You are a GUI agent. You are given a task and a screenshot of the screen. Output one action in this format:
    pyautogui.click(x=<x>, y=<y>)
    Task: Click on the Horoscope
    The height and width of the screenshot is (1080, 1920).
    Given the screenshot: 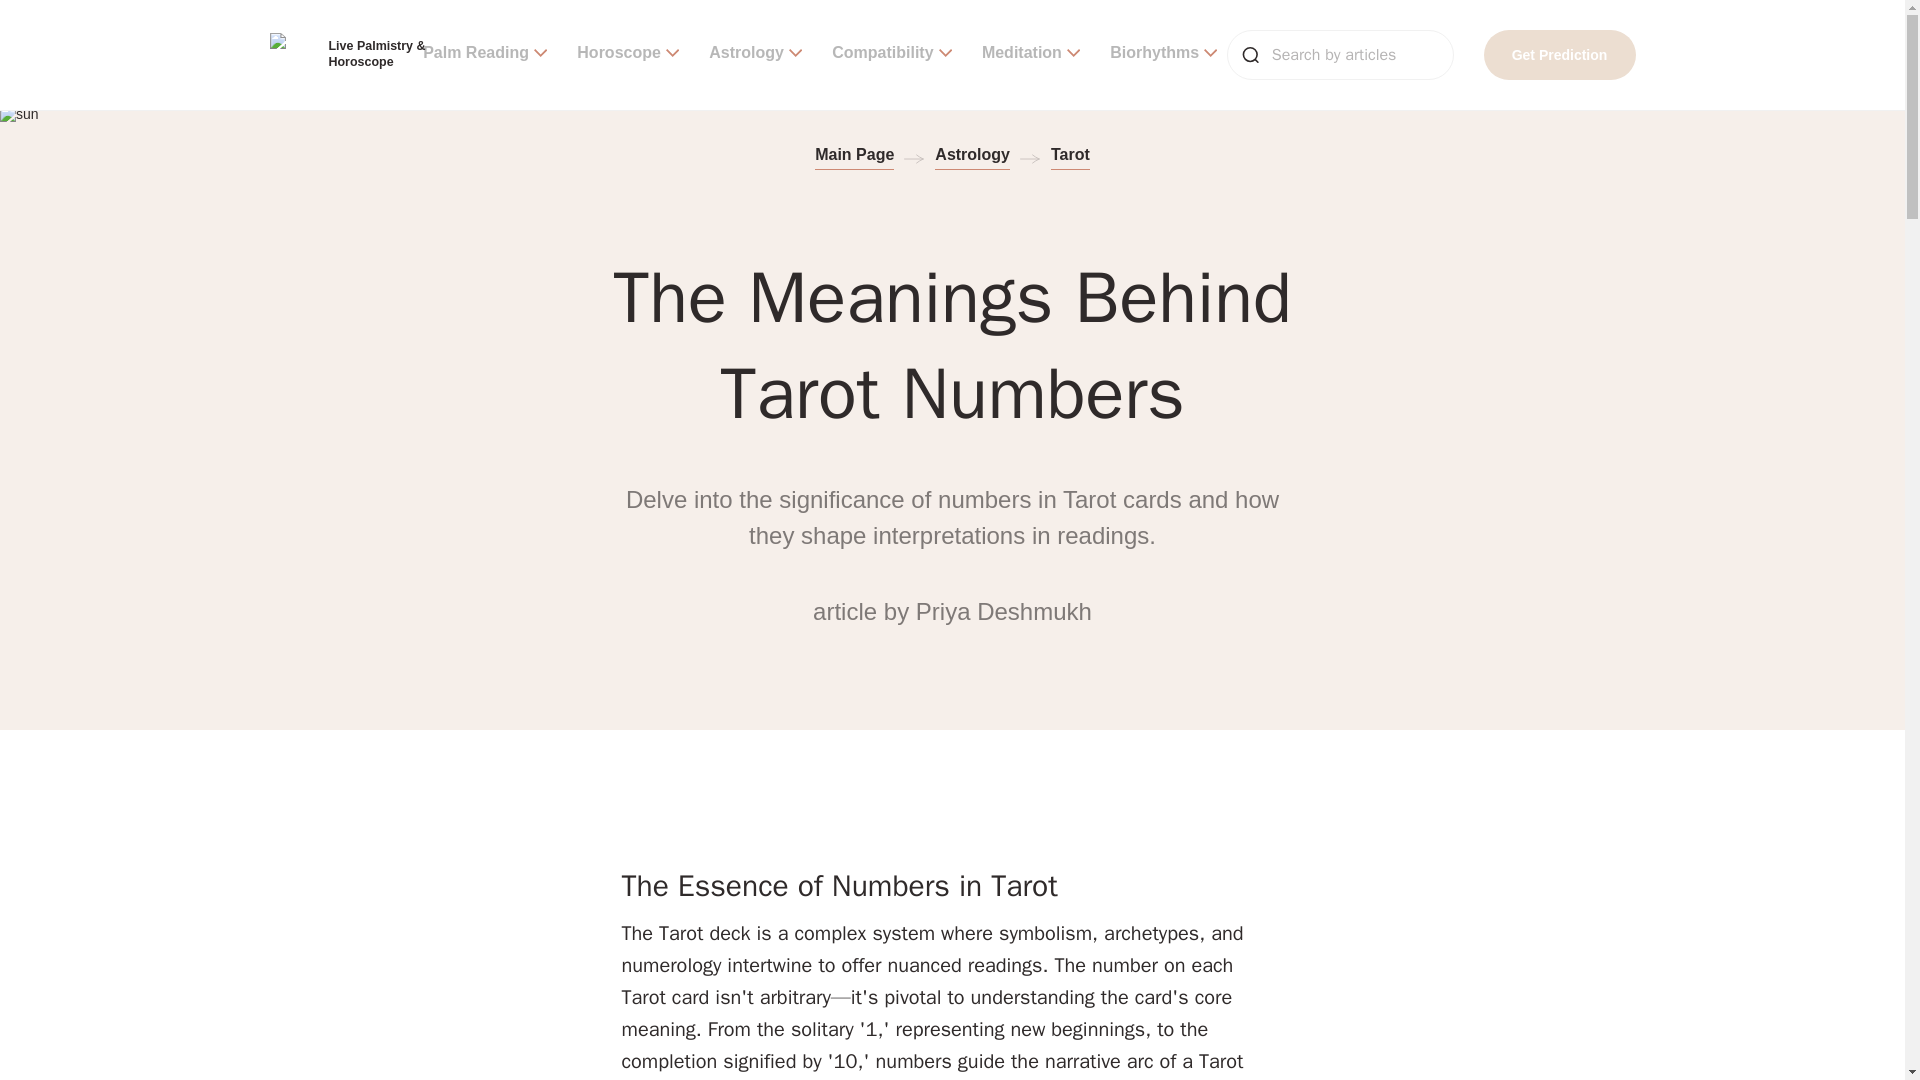 What is the action you would take?
    pyautogui.click(x=628, y=54)
    